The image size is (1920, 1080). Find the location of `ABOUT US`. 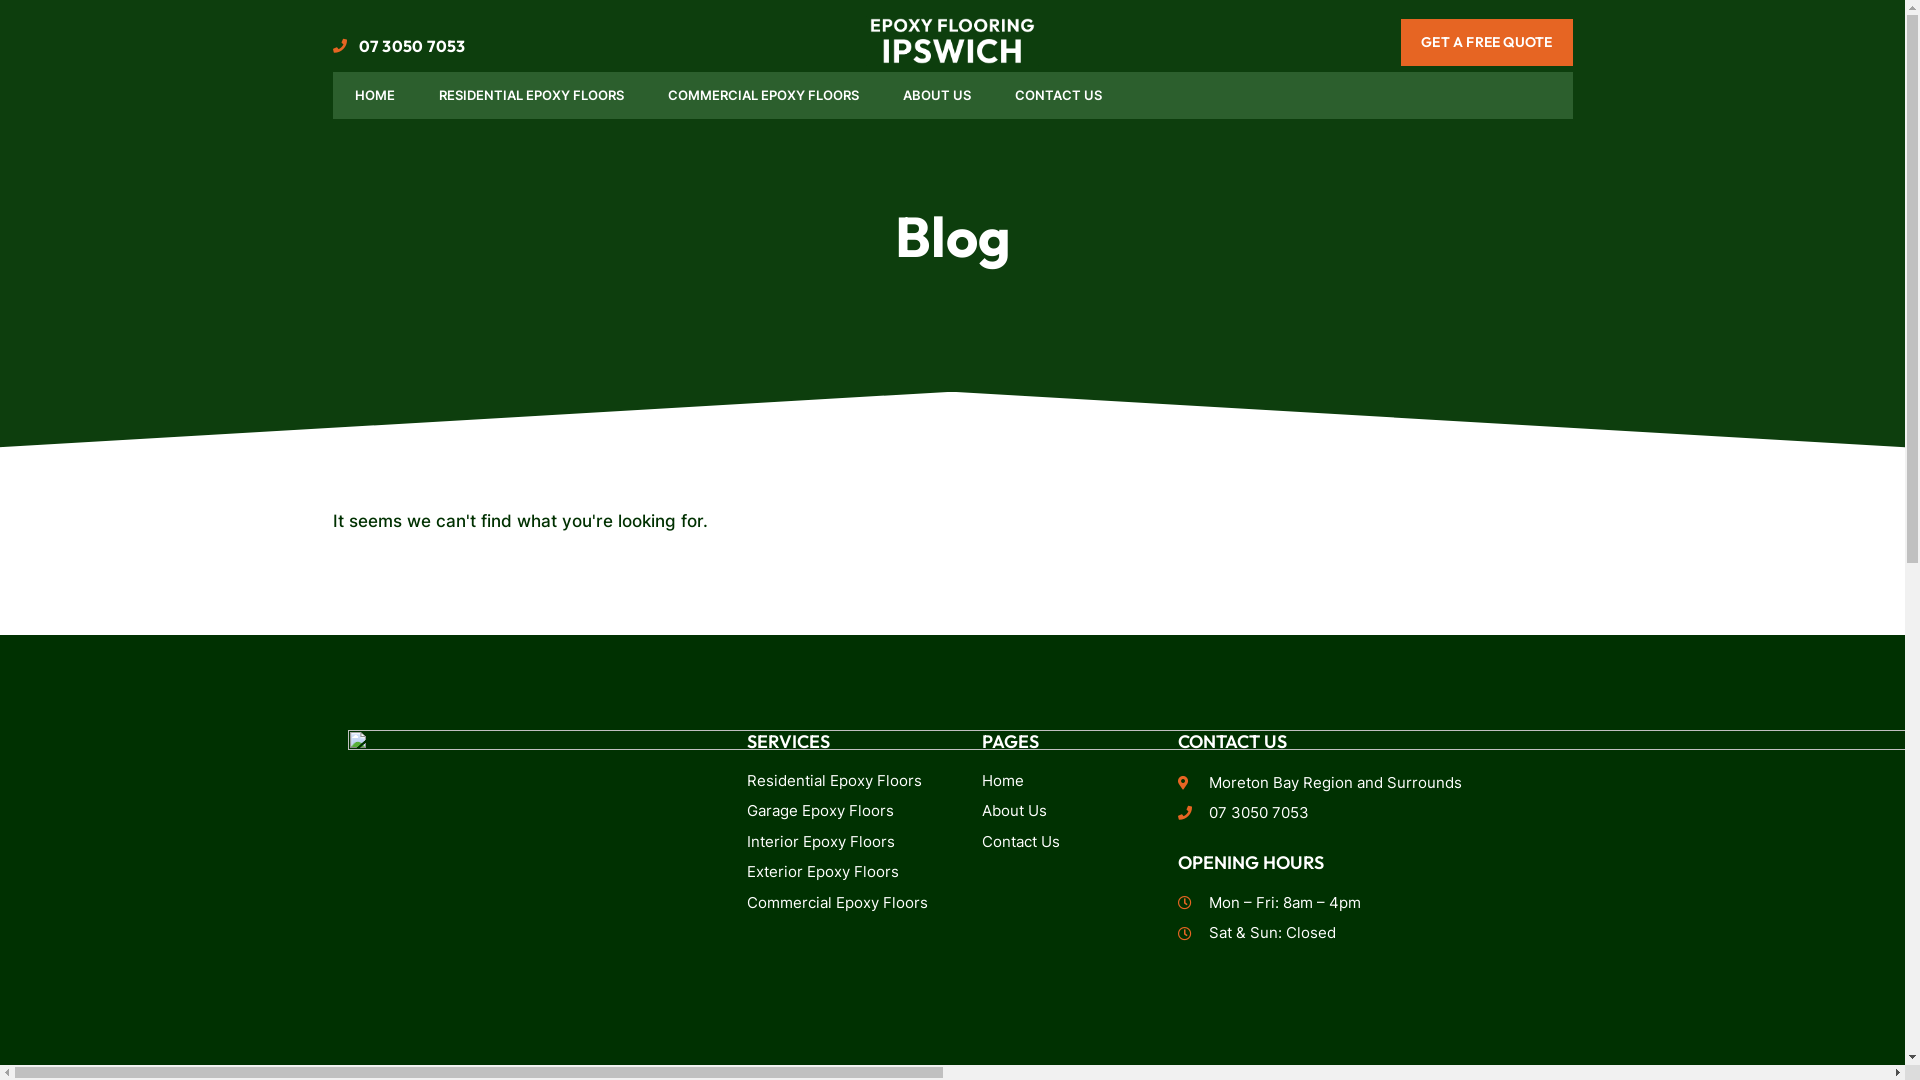

ABOUT US is located at coordinates (936, 96).